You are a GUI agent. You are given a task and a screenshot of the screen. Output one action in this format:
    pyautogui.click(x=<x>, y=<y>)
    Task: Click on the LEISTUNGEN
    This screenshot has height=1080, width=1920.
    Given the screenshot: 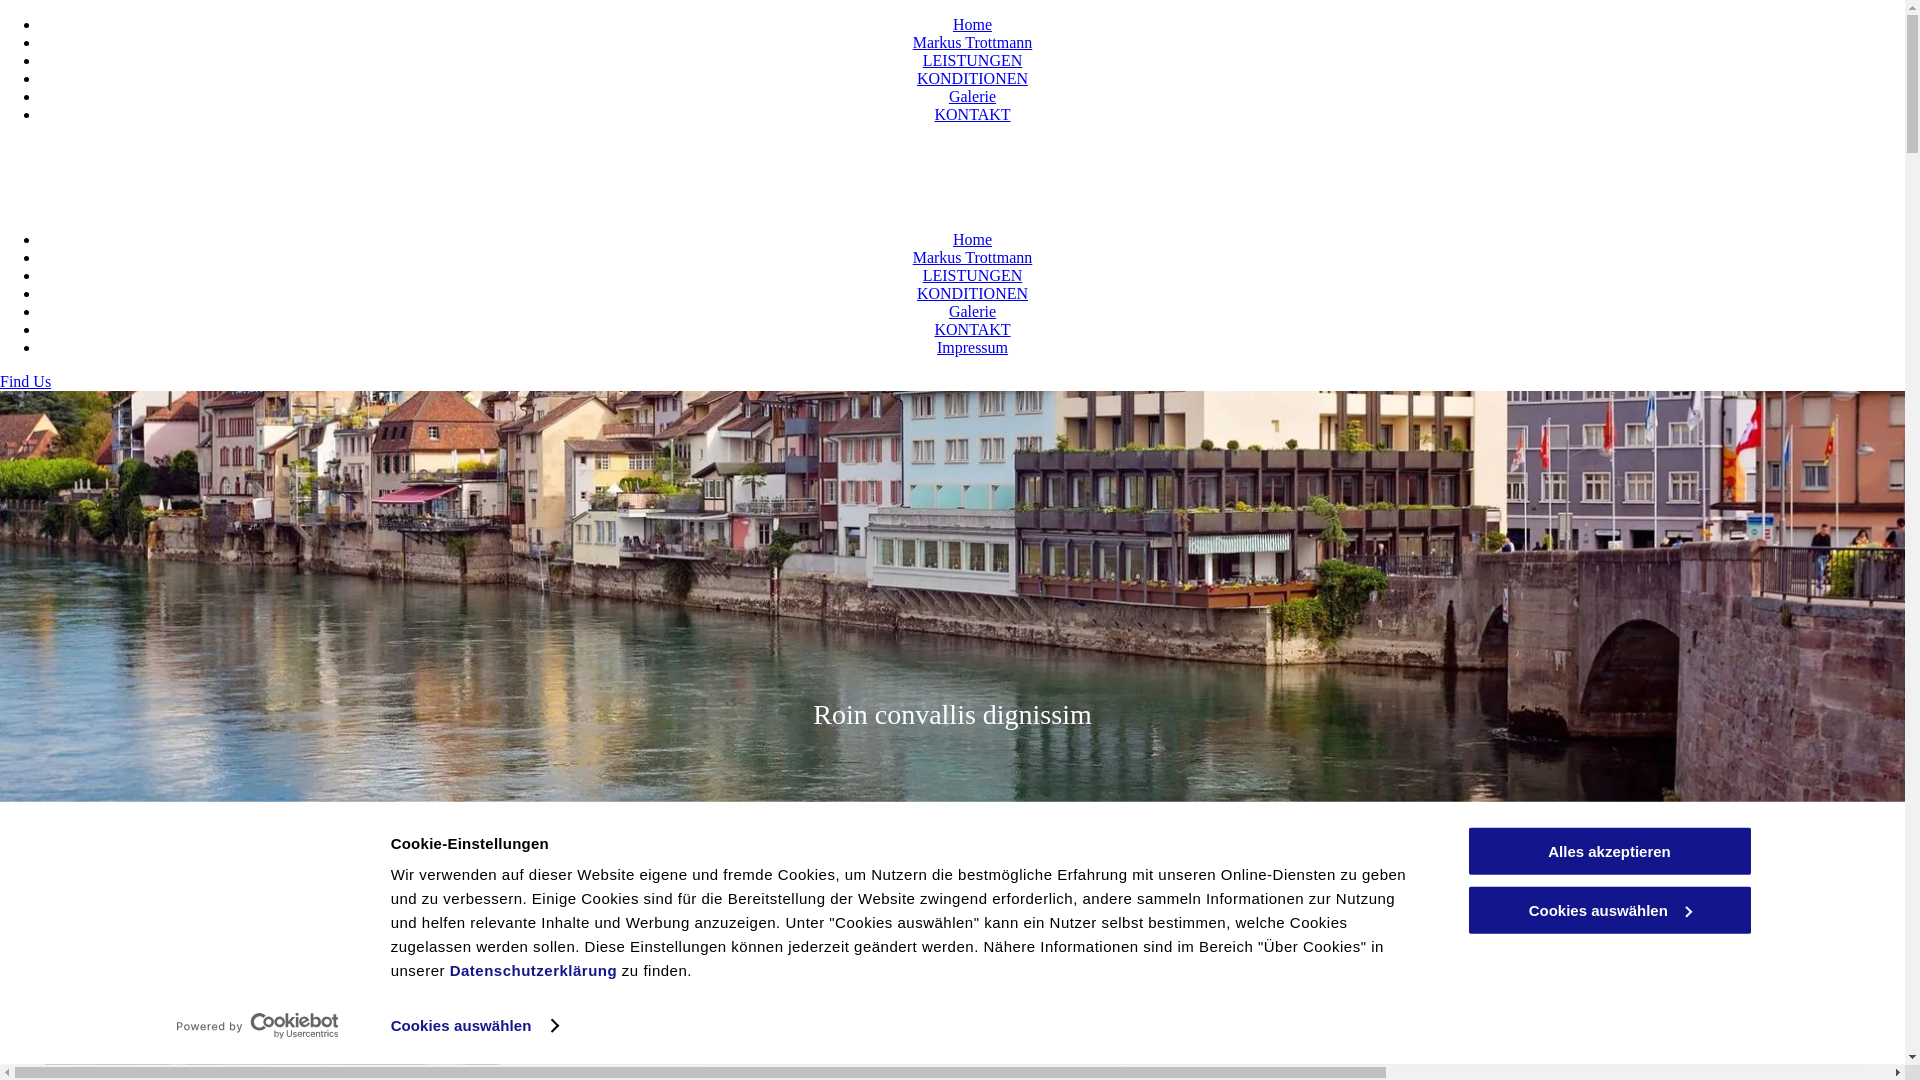 What is the action you would take?
    pyautogui.click(x=973, y=276)
    